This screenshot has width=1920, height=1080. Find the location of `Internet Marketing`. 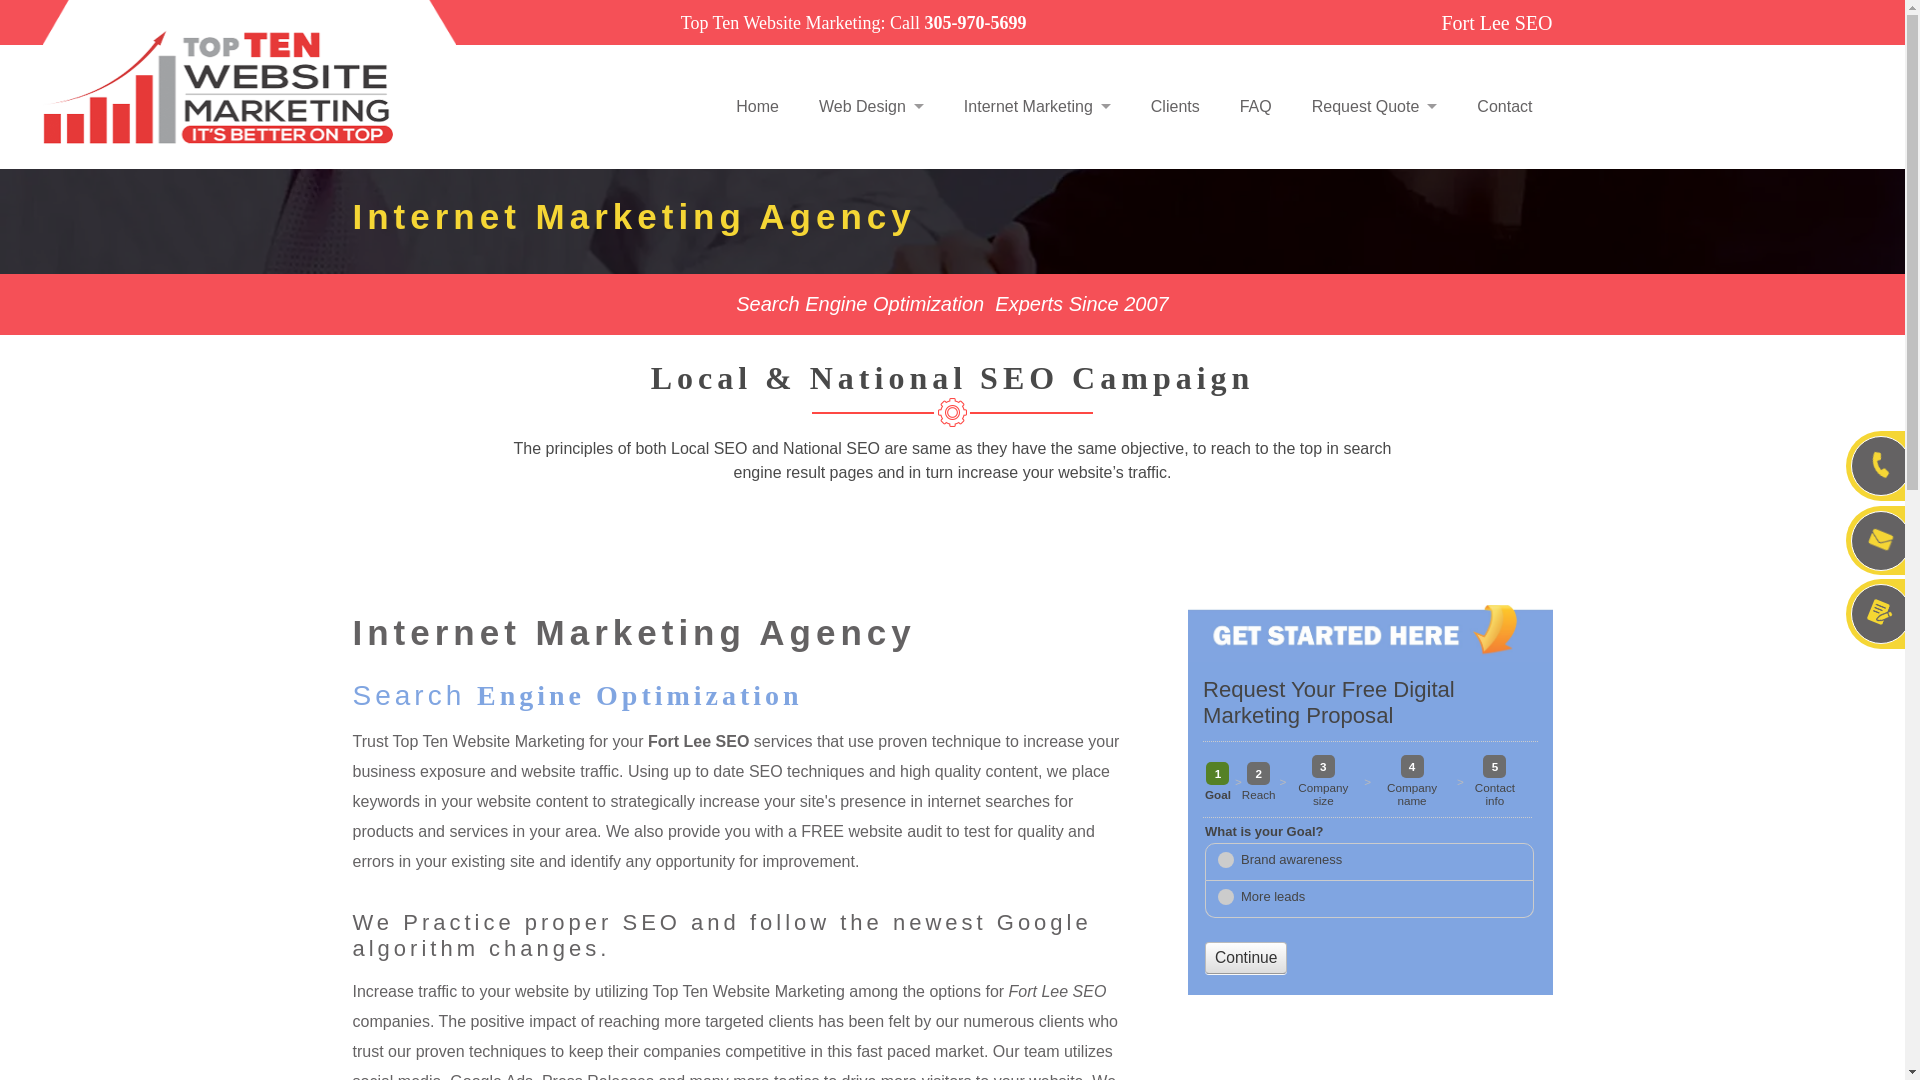

Internet Marketing is located at coordinates (1037, 106).